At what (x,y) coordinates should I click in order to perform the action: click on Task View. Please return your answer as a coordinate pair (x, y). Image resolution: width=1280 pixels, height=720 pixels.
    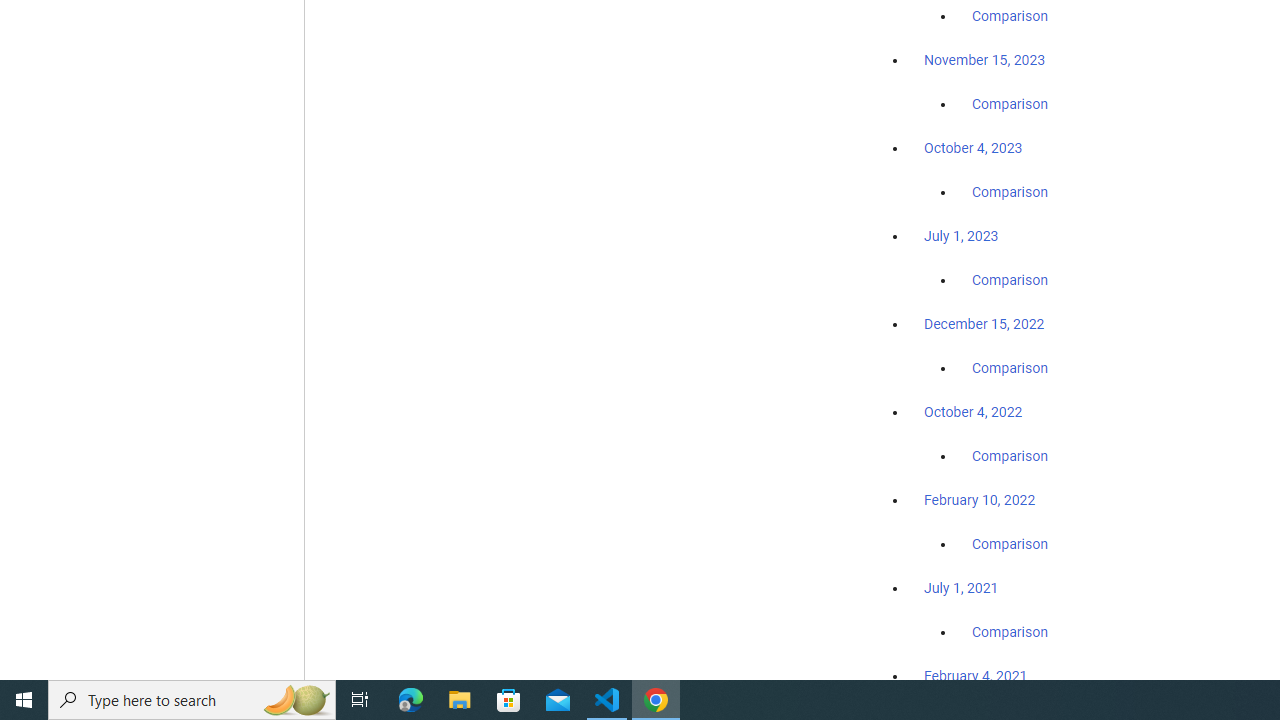
    Looking at the image, I should click on (360, 700).